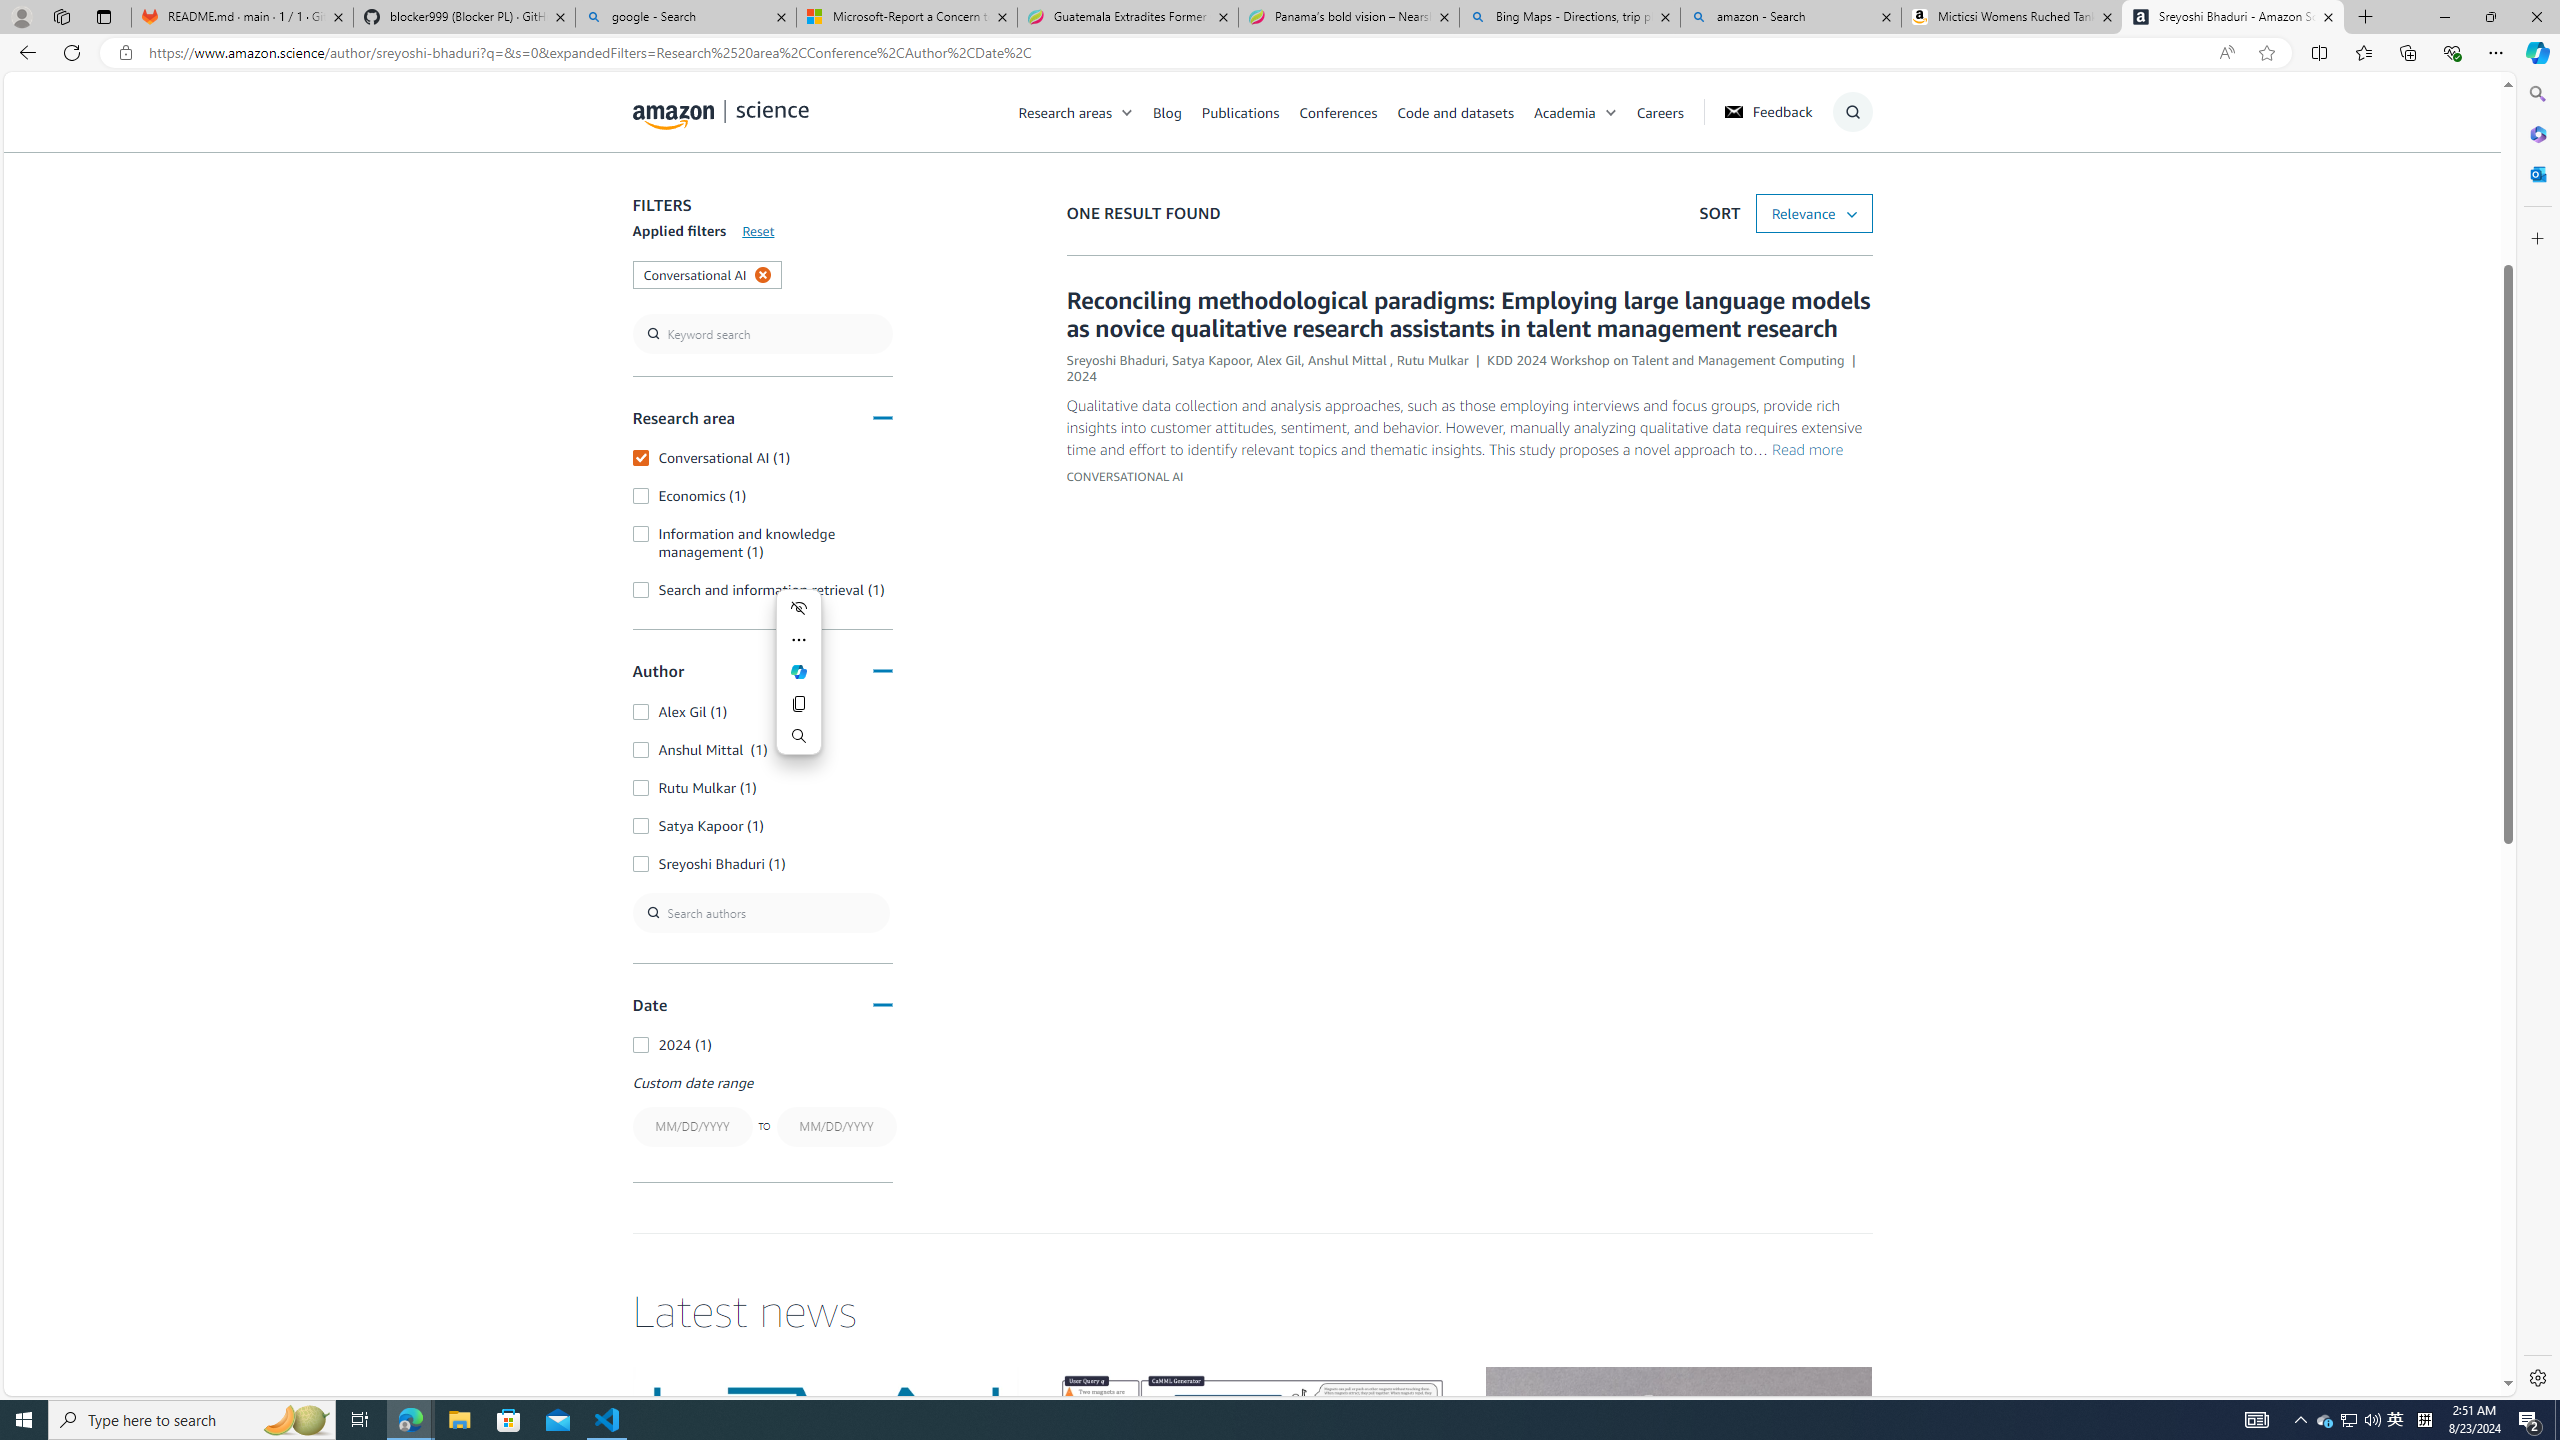  I want to click on New Tab, so click(2366, 17).